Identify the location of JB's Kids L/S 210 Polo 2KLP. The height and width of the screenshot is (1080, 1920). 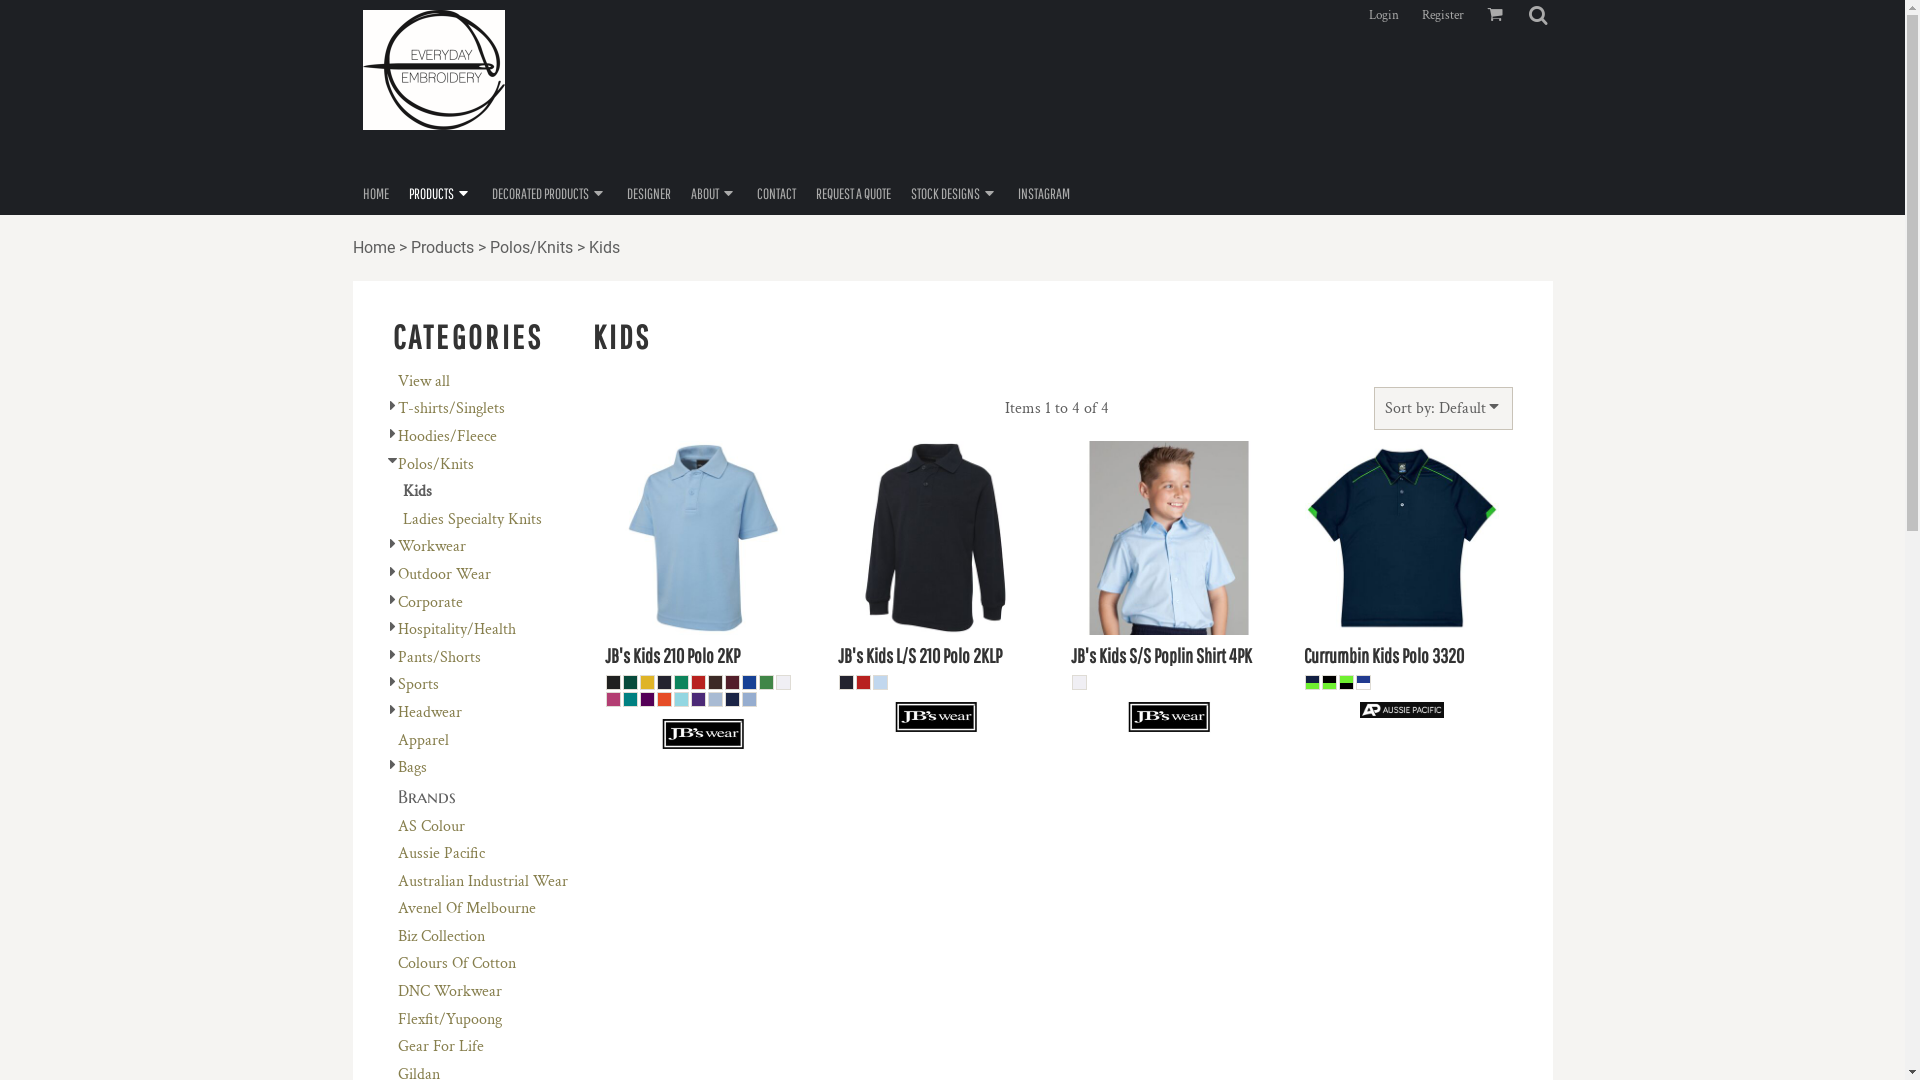
(920, 656).